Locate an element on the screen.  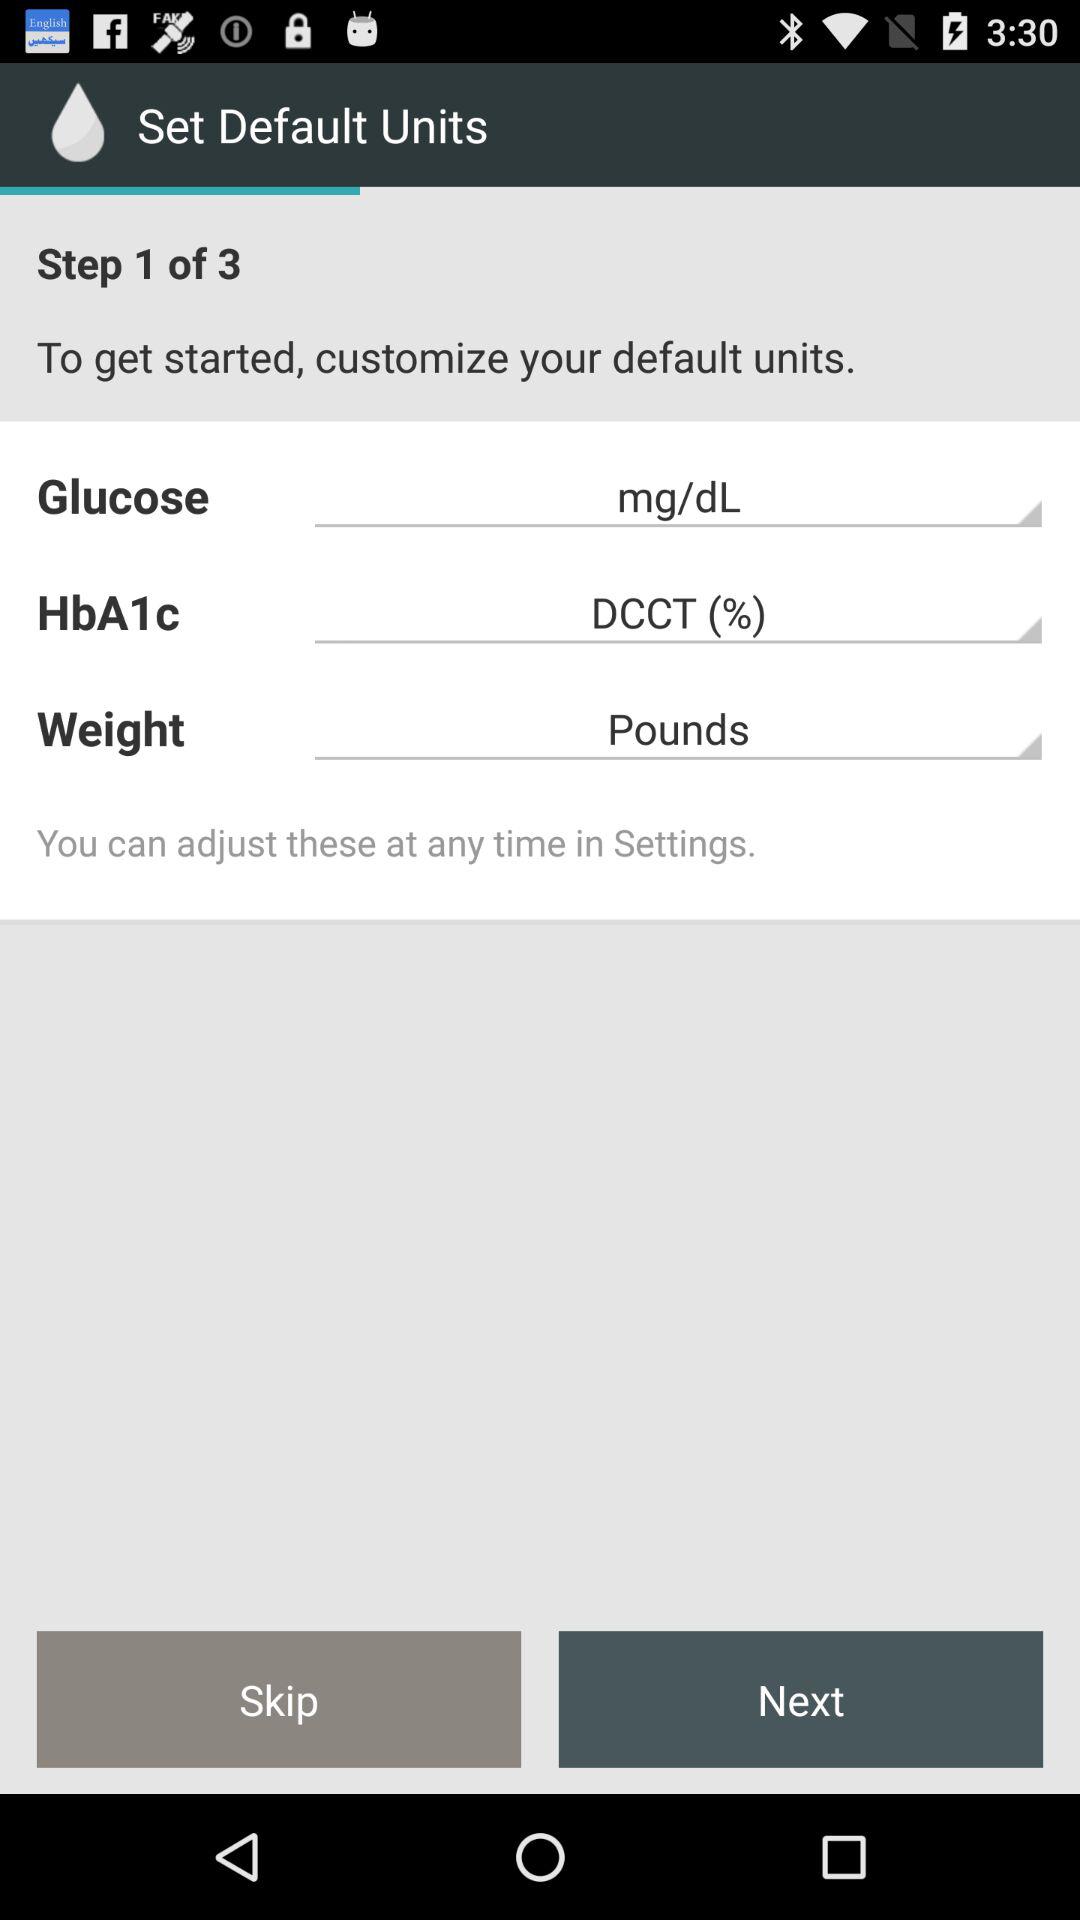
select the icon next to hba1c icon is located at coordinates (678, 728).